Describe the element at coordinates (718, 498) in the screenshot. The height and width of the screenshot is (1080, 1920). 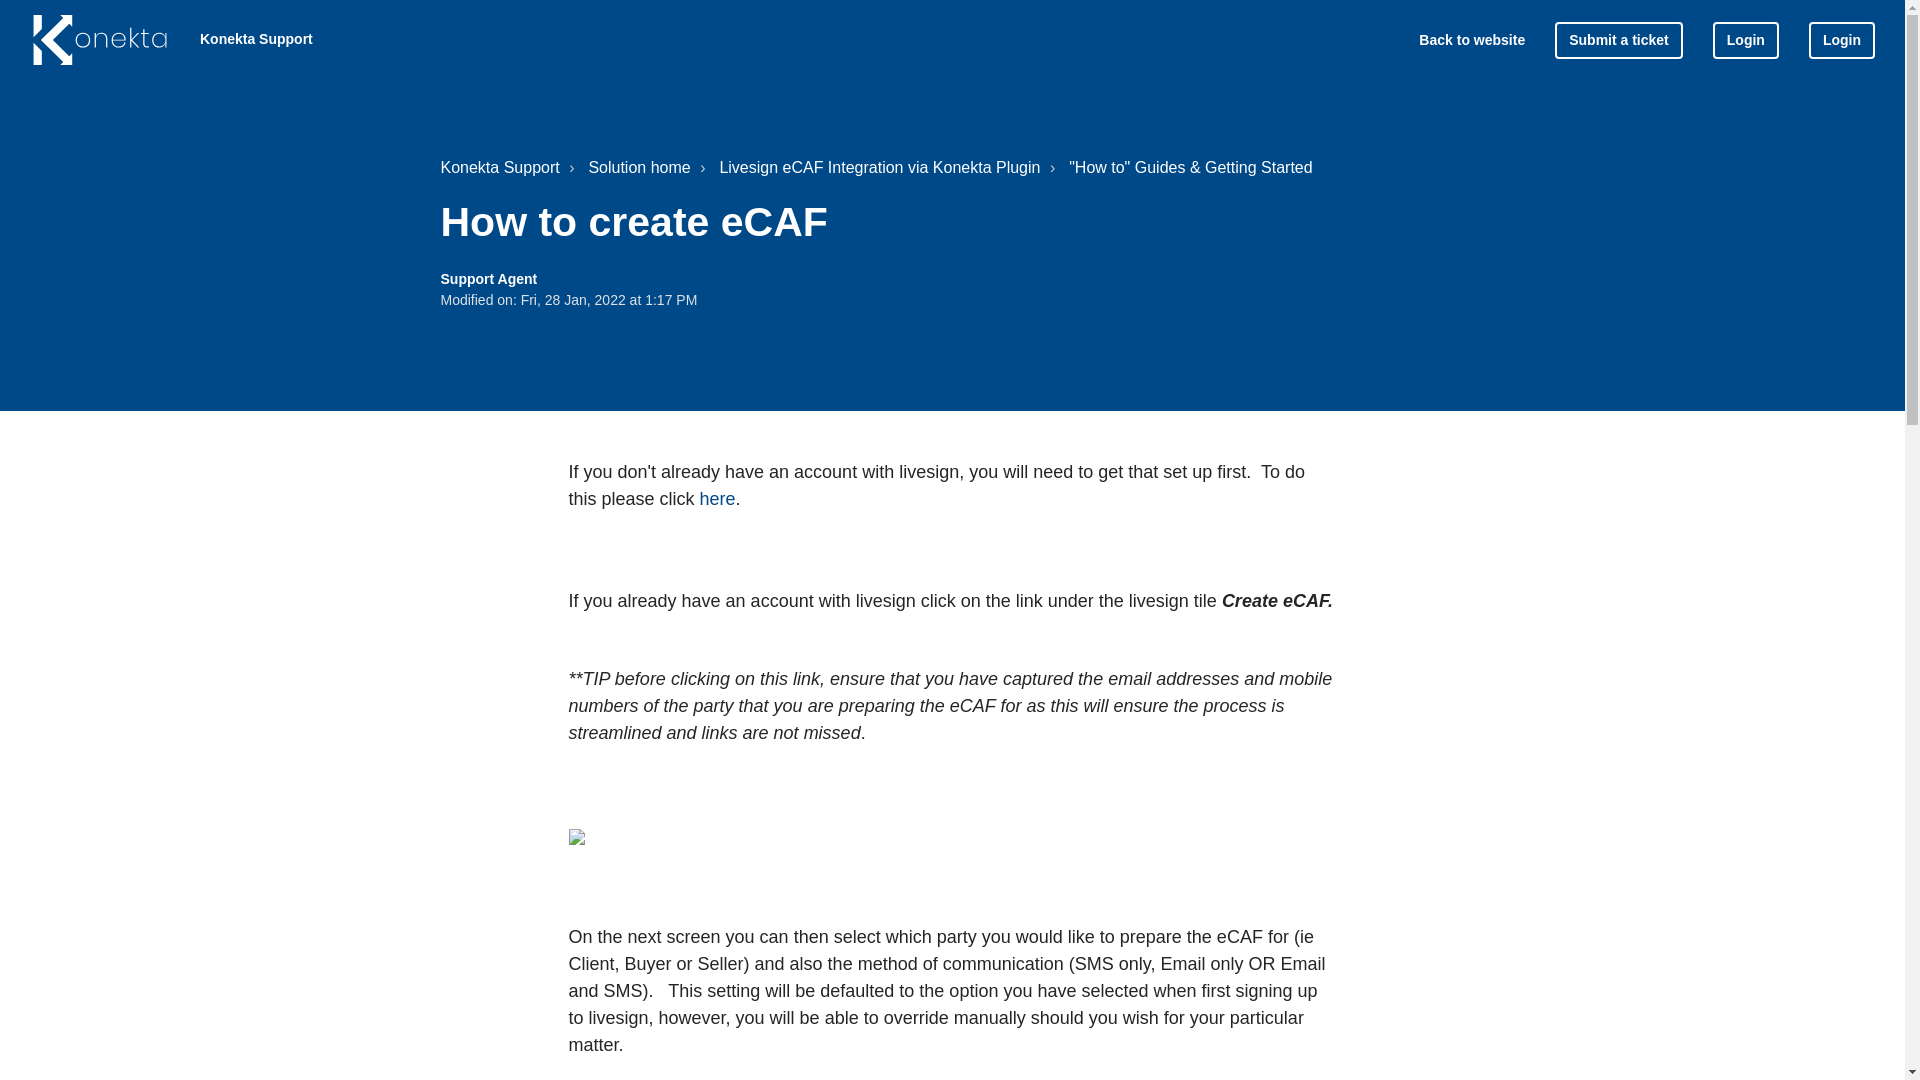
I see `here` at that location.